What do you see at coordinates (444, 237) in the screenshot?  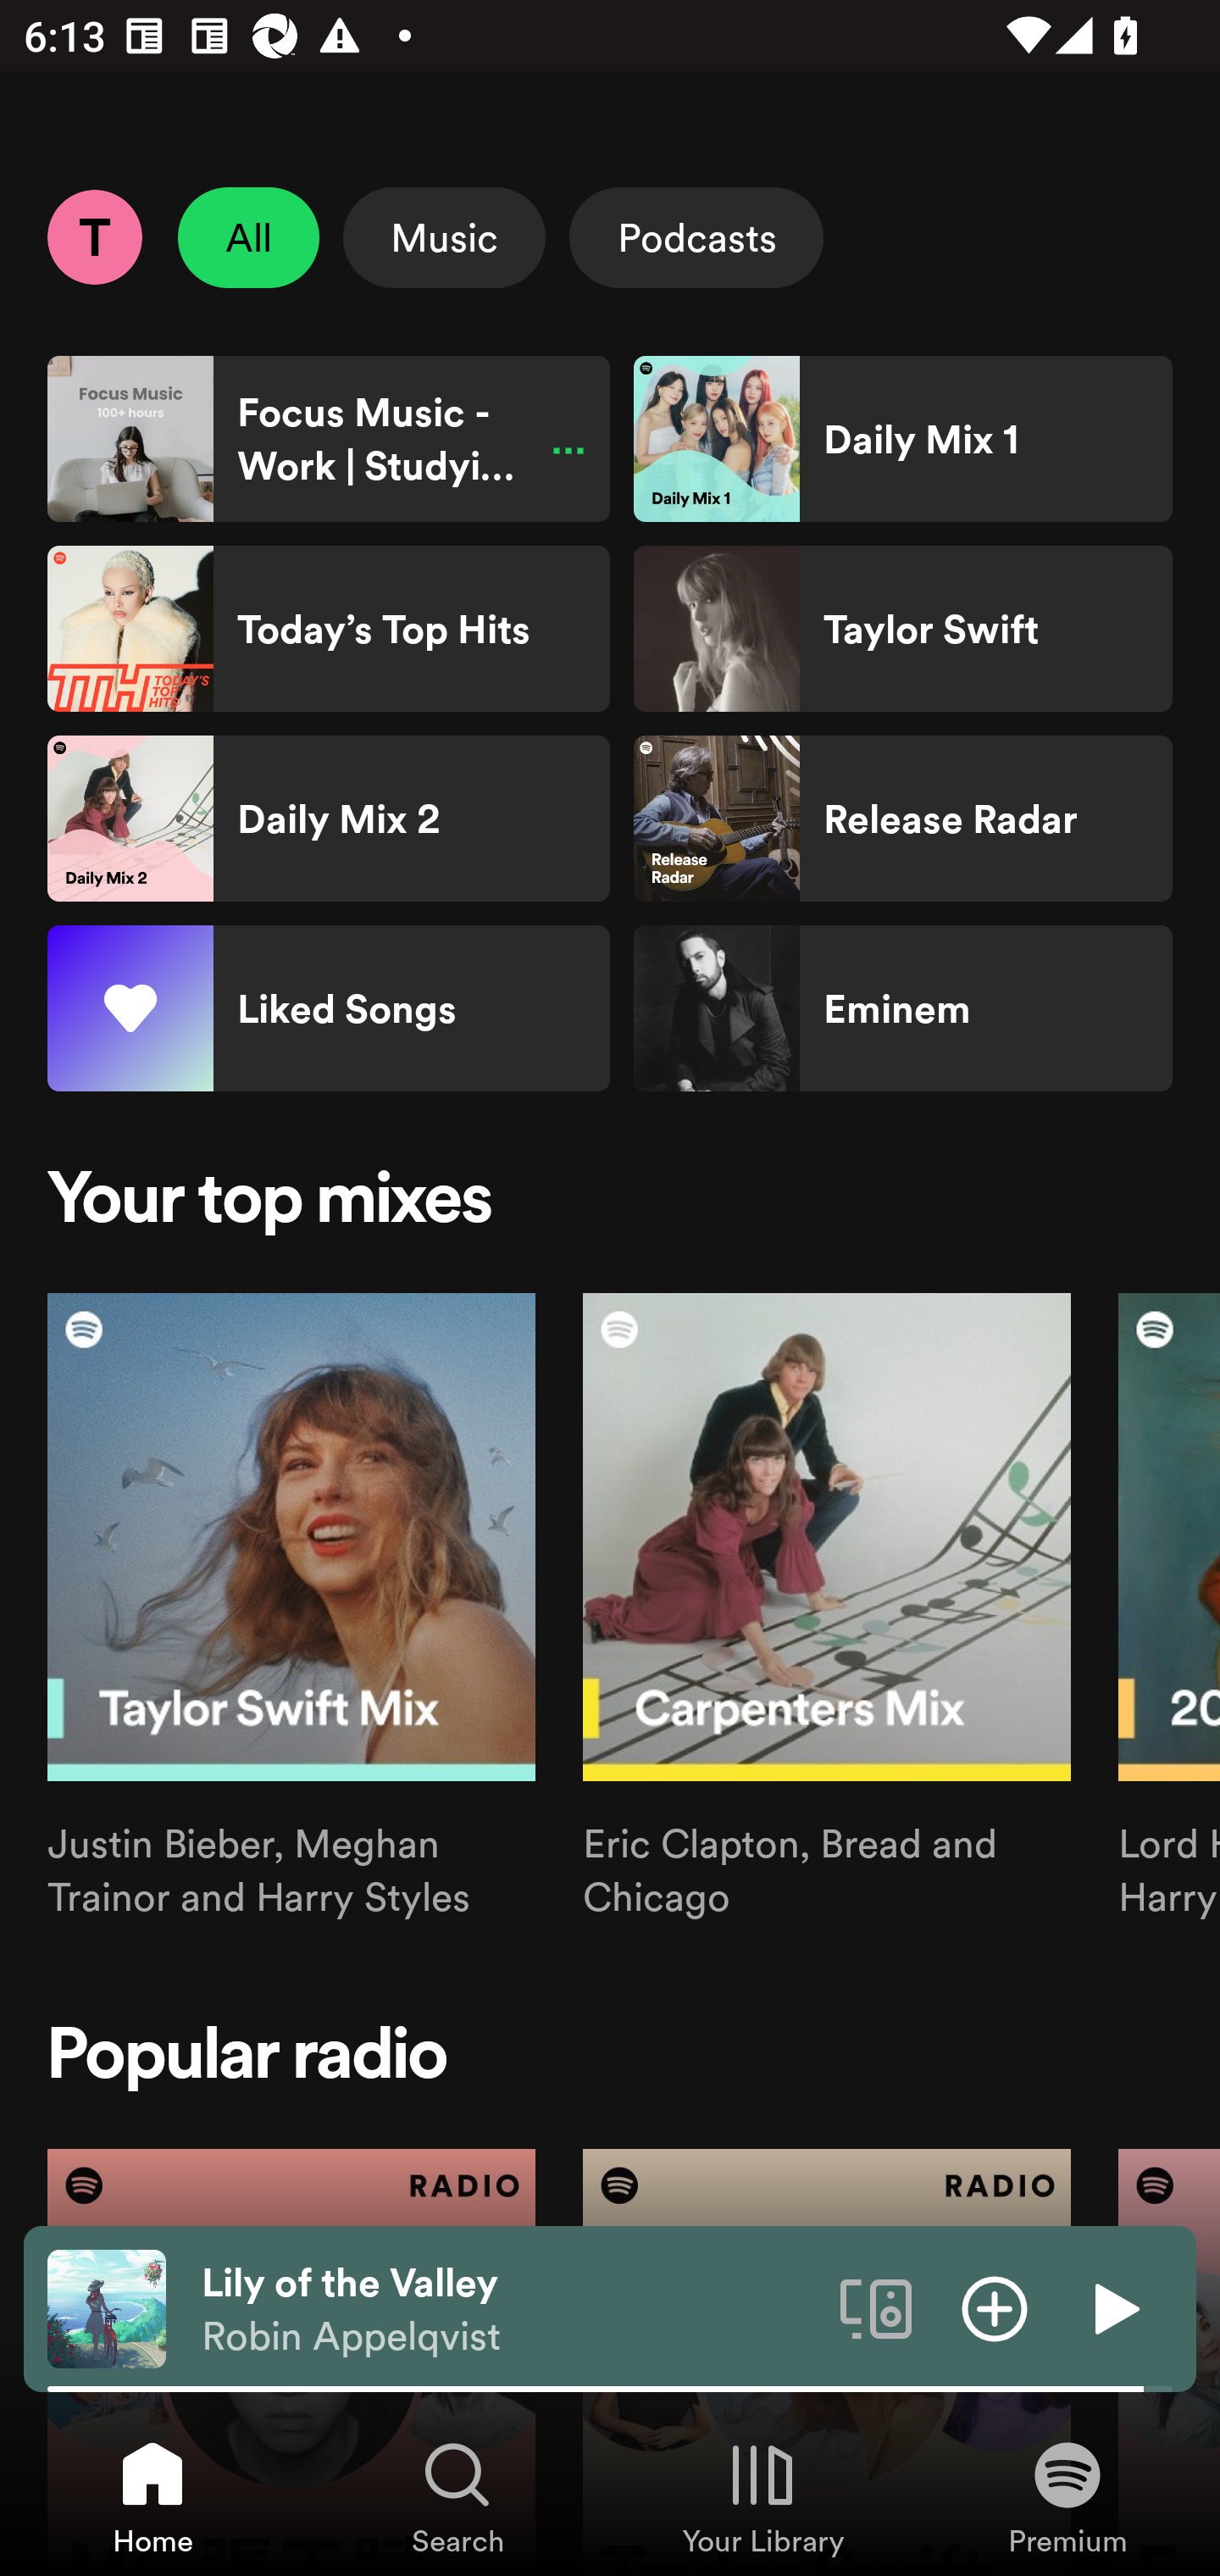 I see `Music Select Music` at bounding box center [444, 237].